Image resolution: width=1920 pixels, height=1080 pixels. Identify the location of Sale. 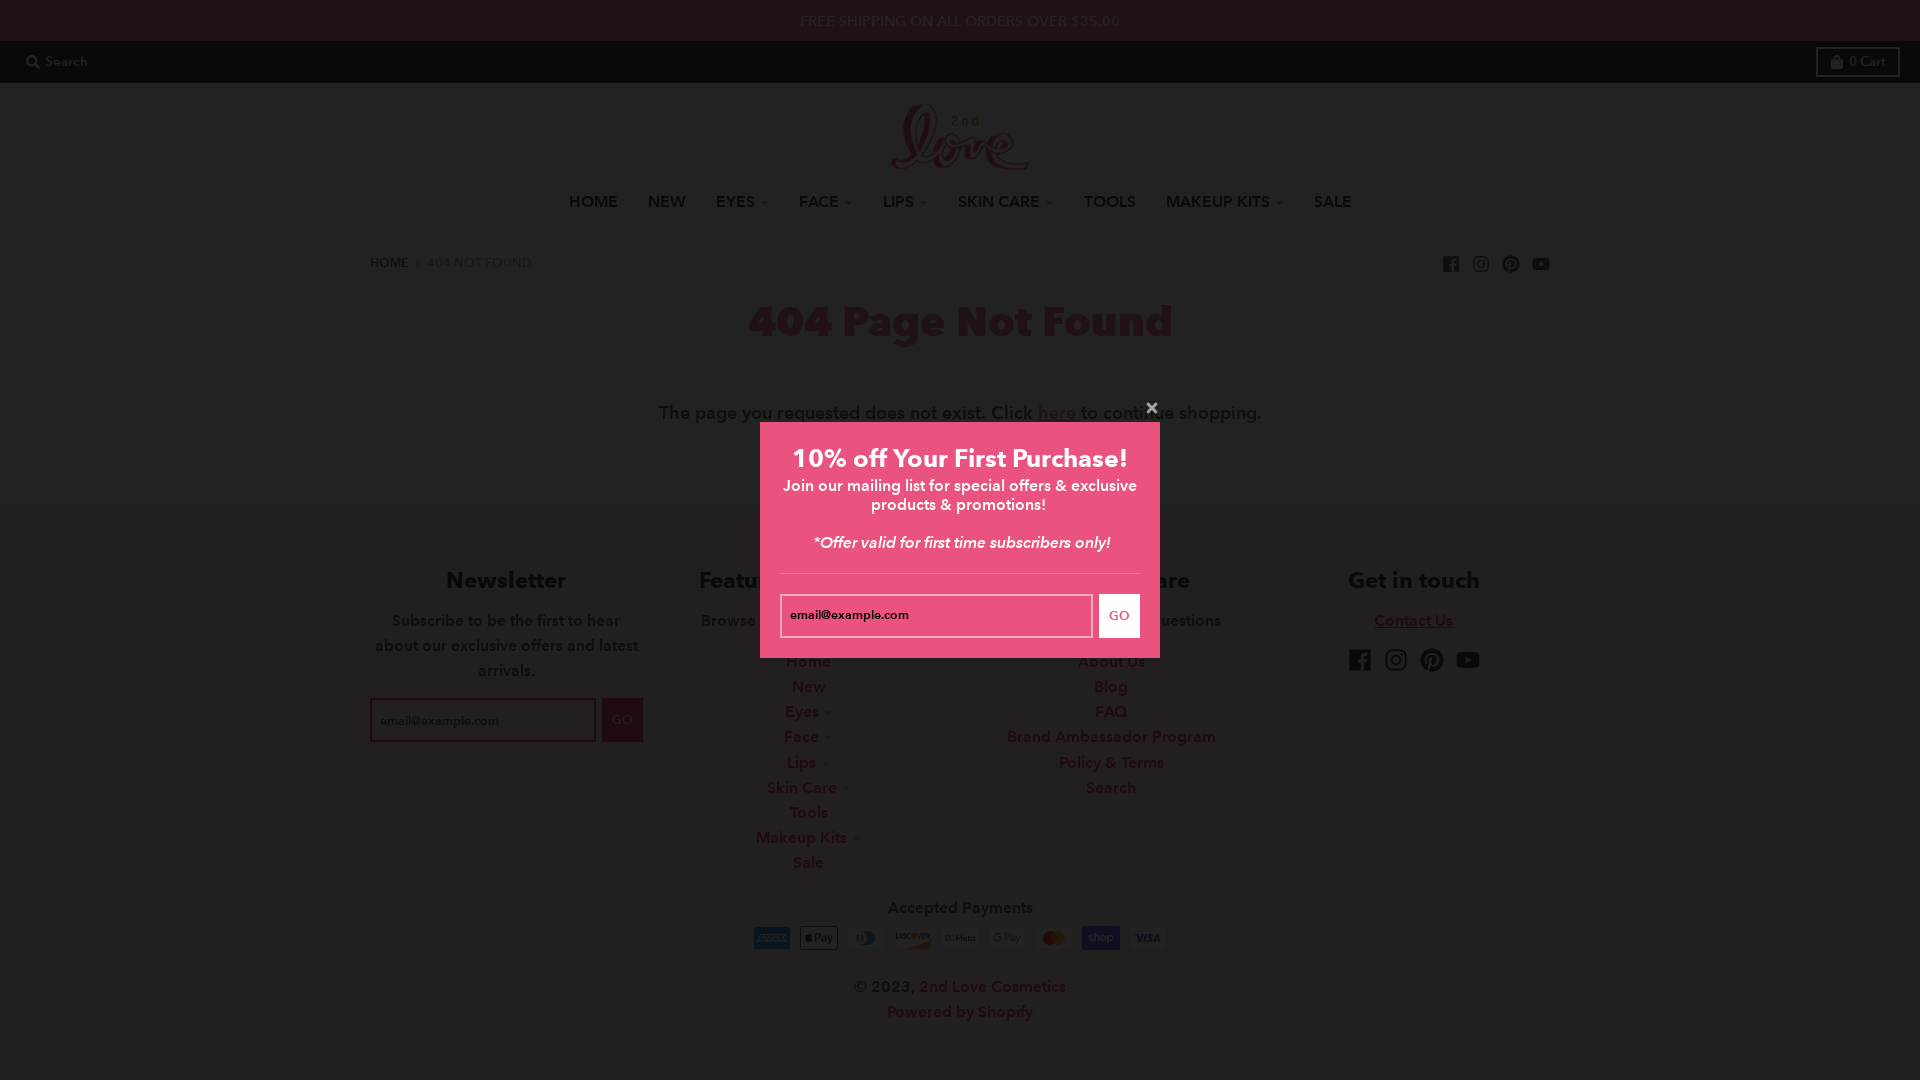
(808, 862).